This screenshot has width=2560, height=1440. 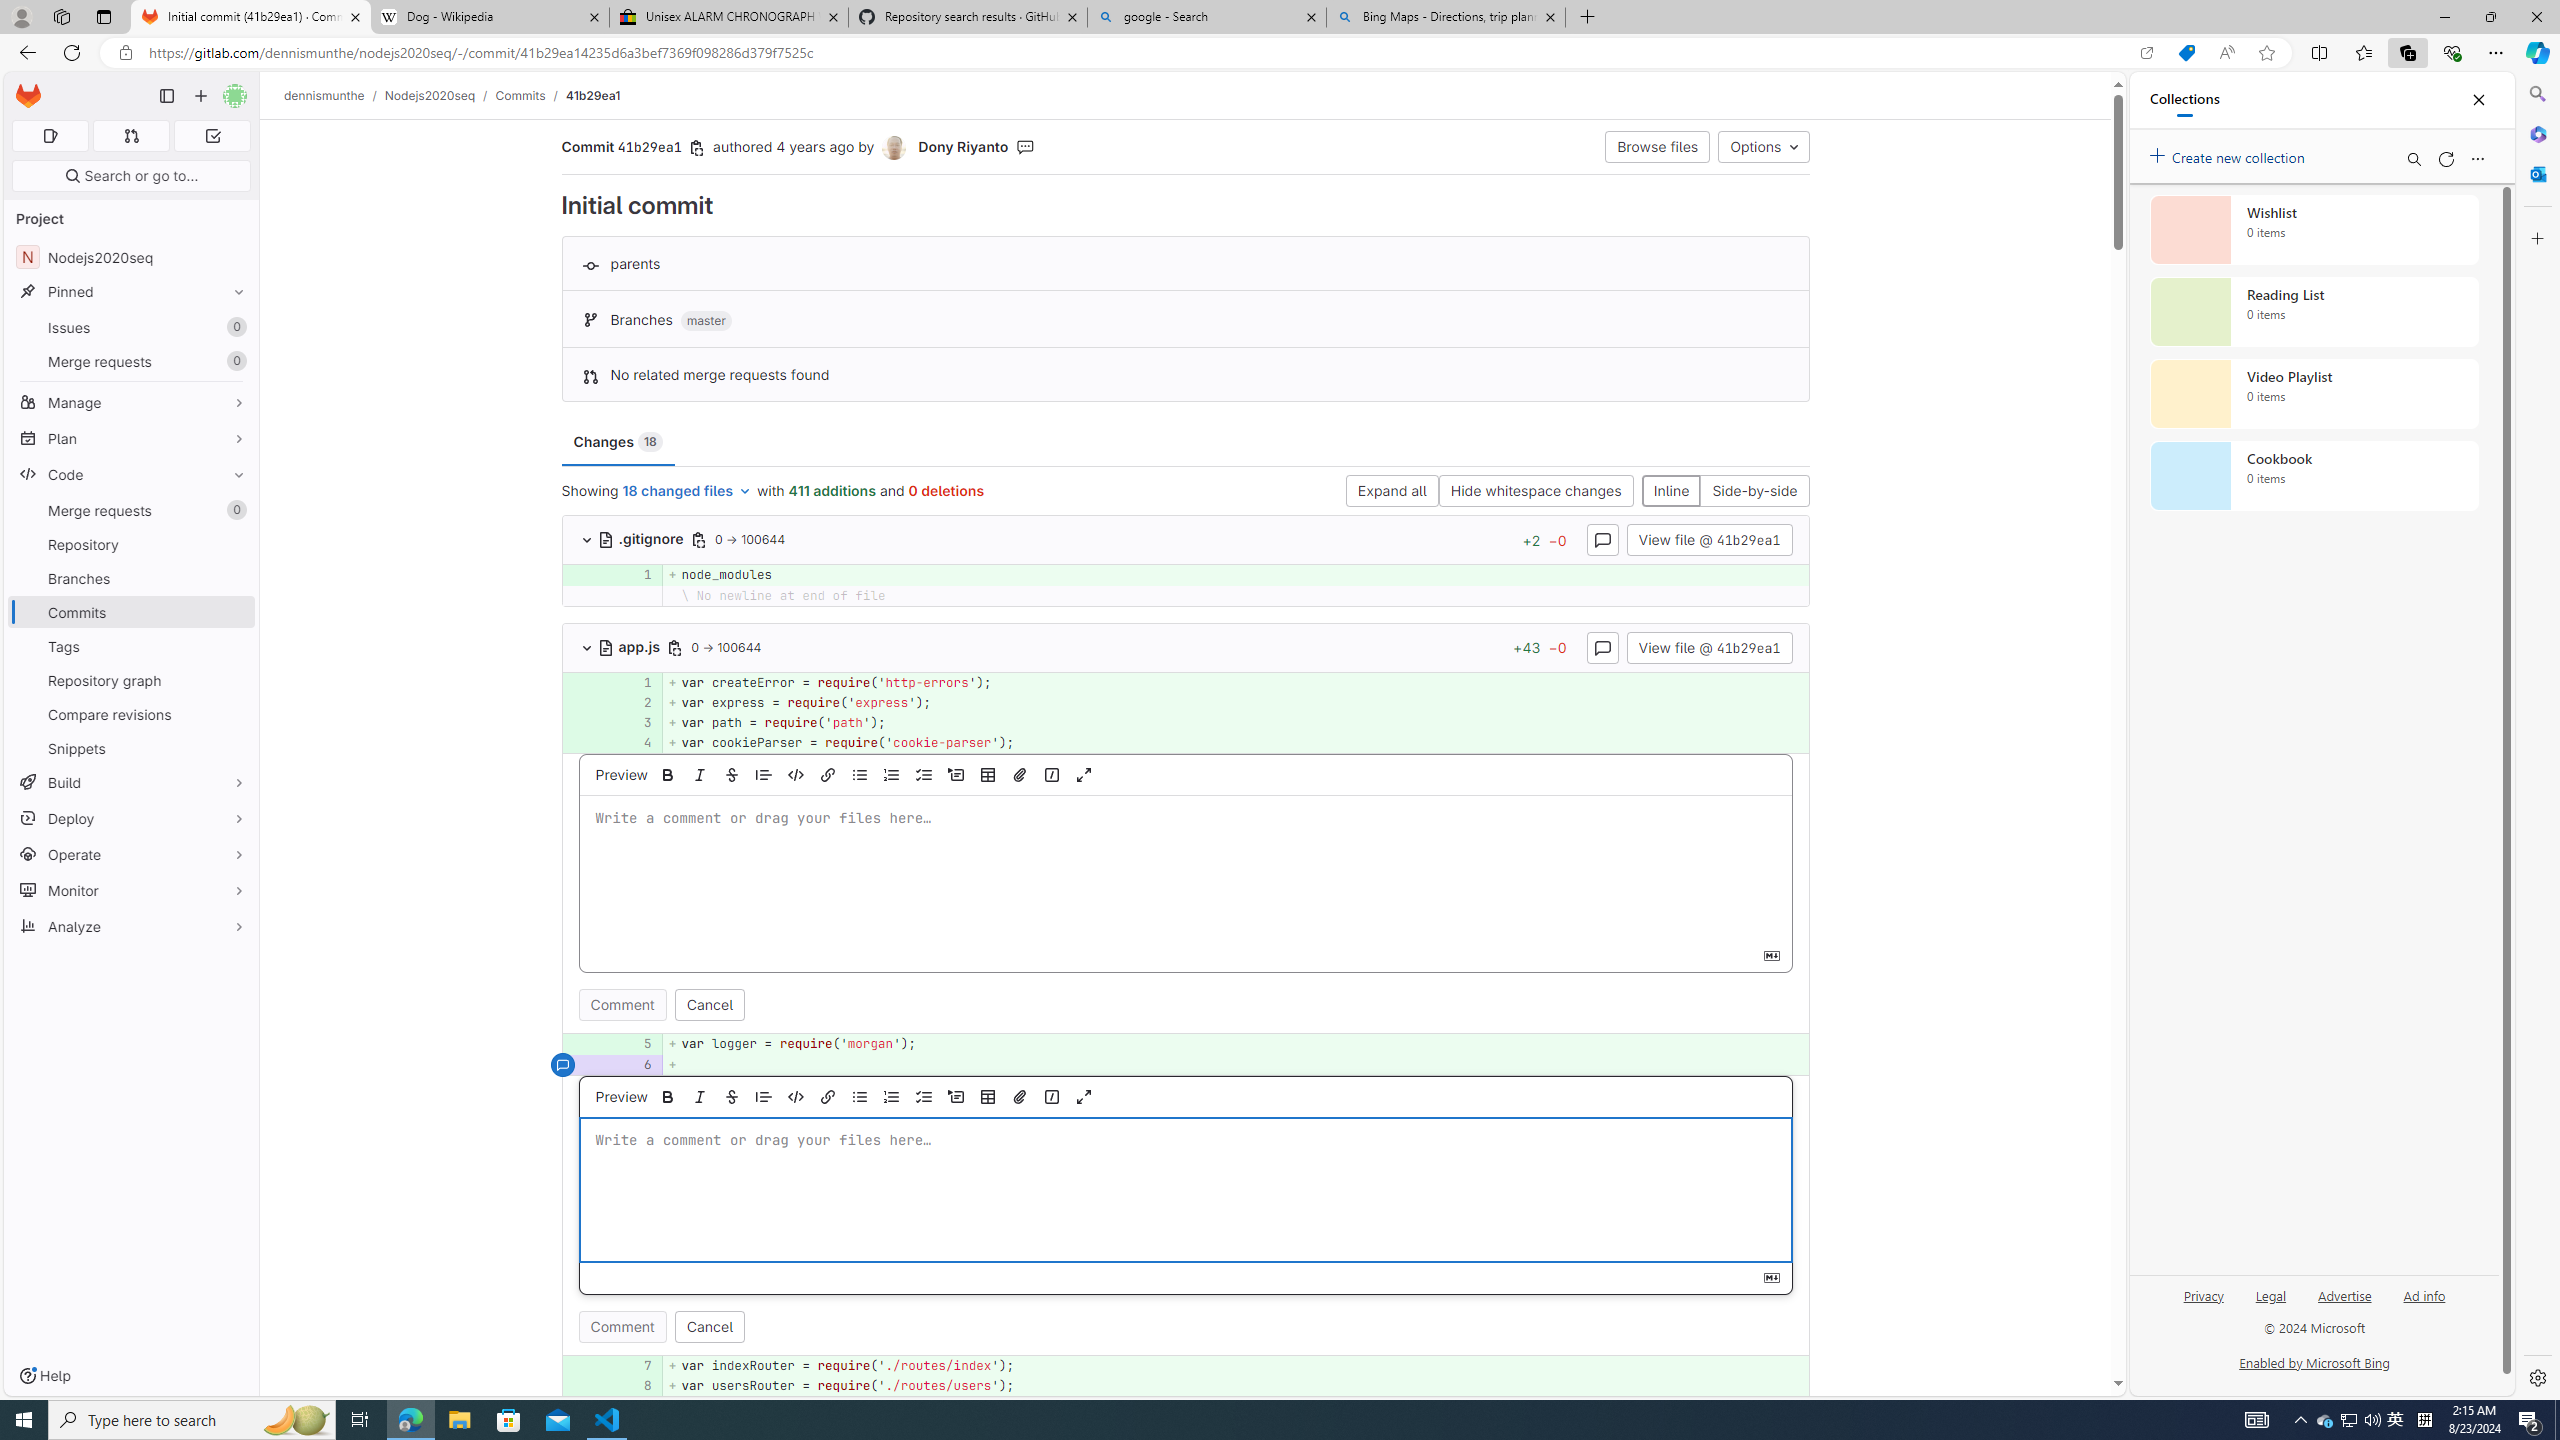 I want to click on NNodejs2020seq, so click(x=132, y=256).